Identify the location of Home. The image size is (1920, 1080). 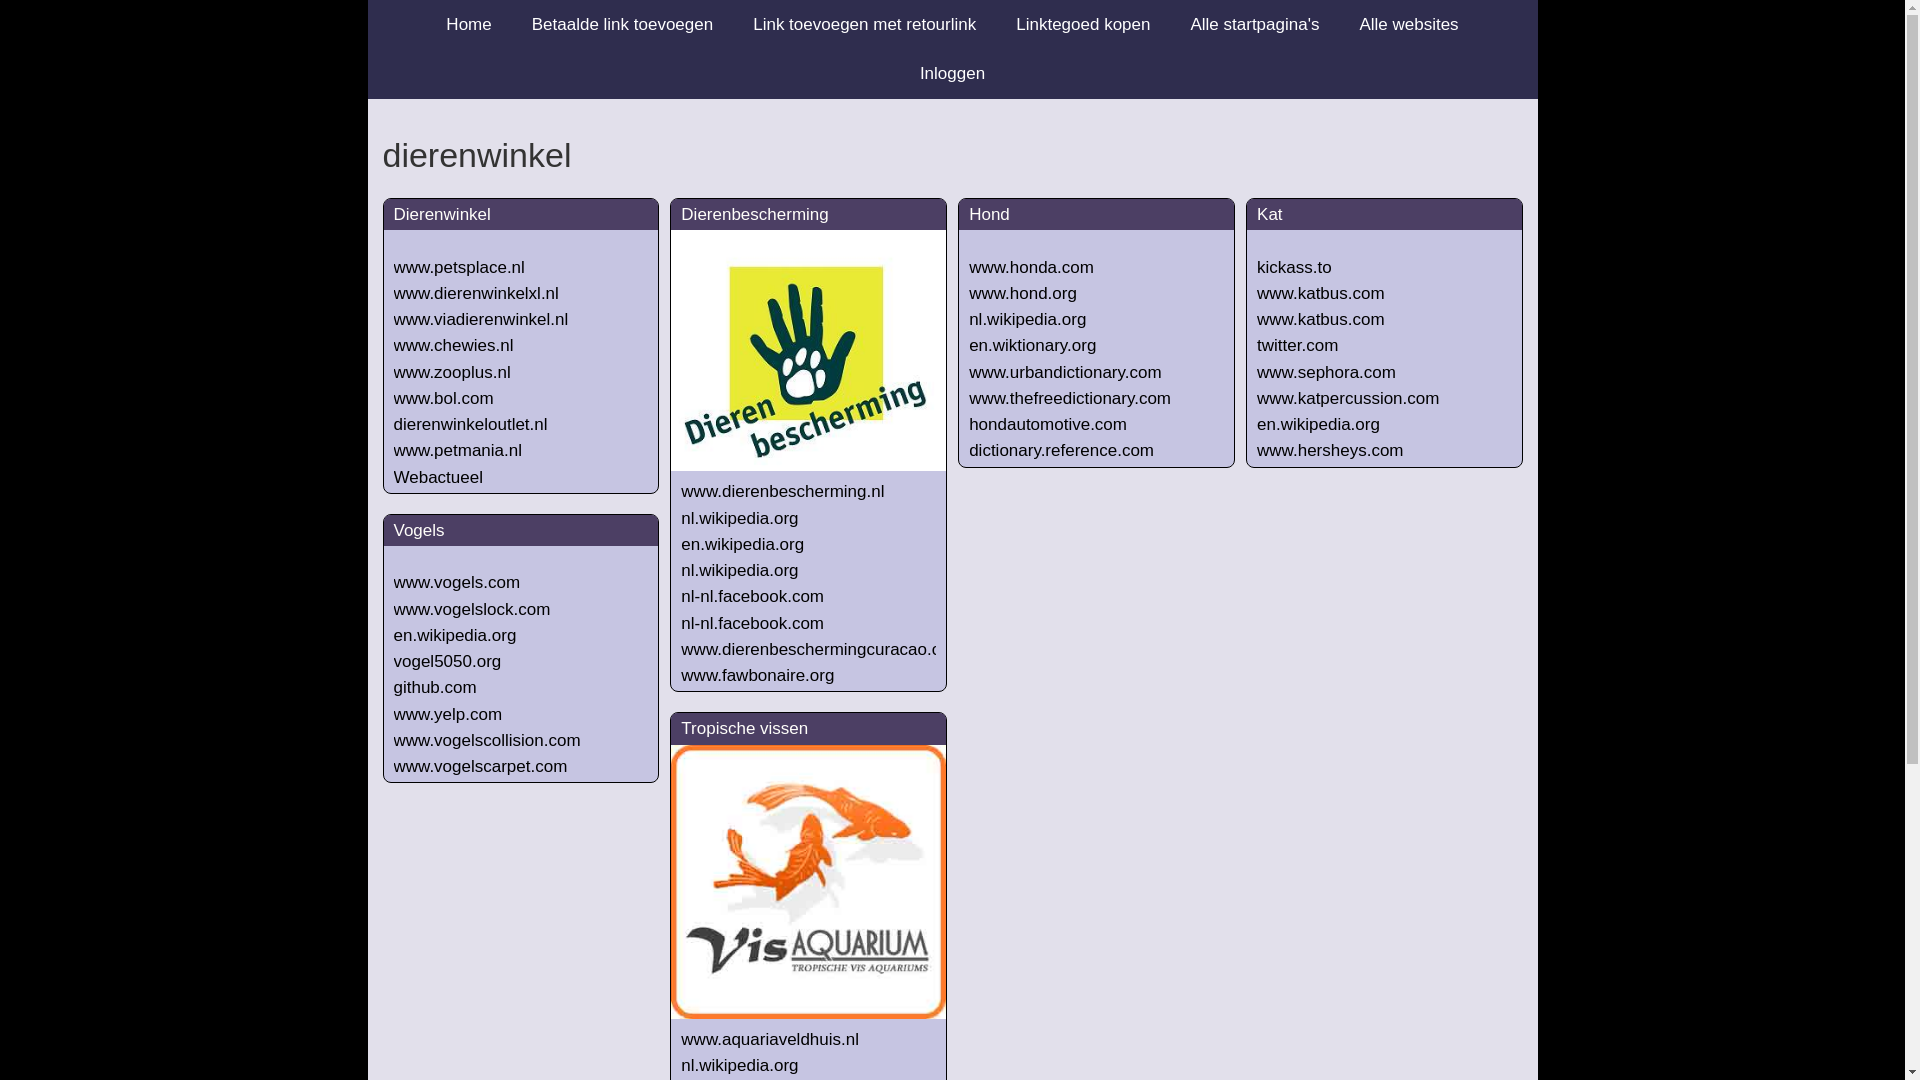
(468, 24).